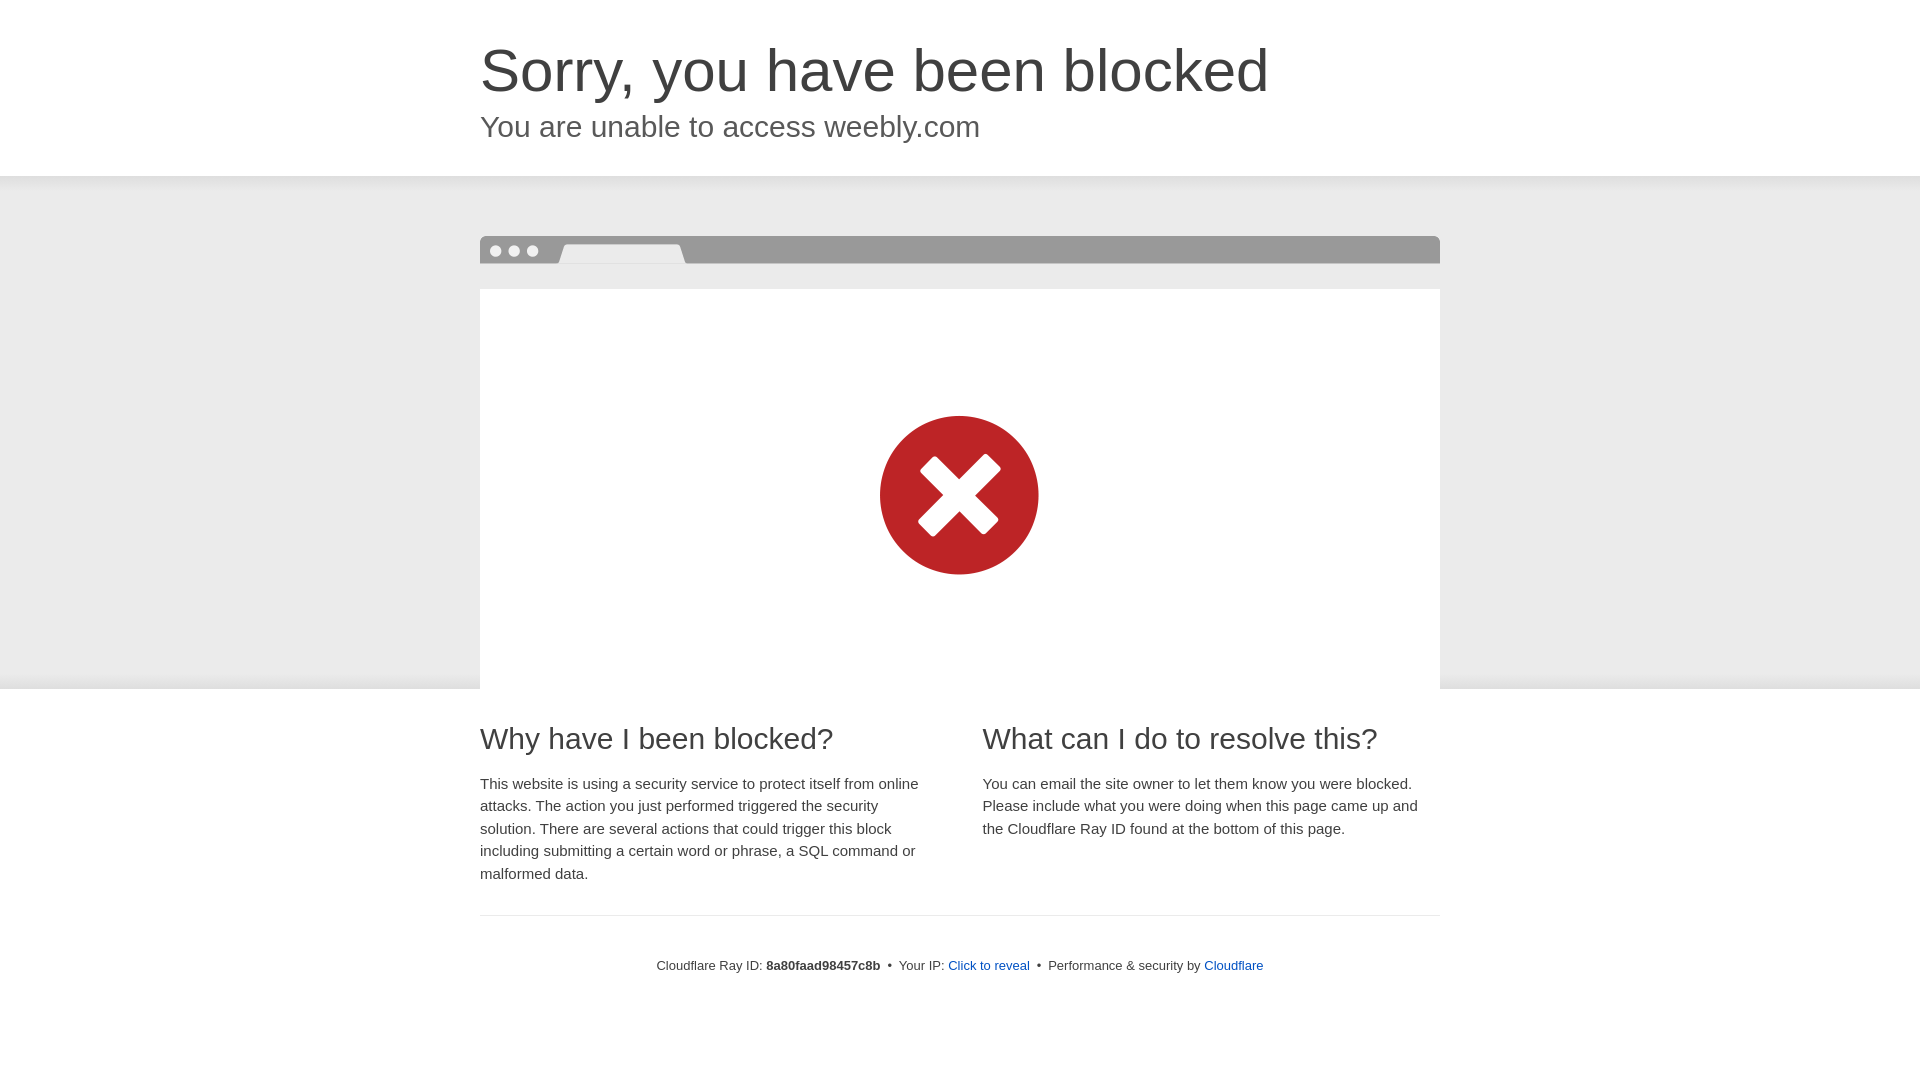 Image resolution: width=1920 pixels, height=1080 pixels. Describe the element at coordinates (1233, 965) in the screenshot. I see `Cloudflare` at that location.